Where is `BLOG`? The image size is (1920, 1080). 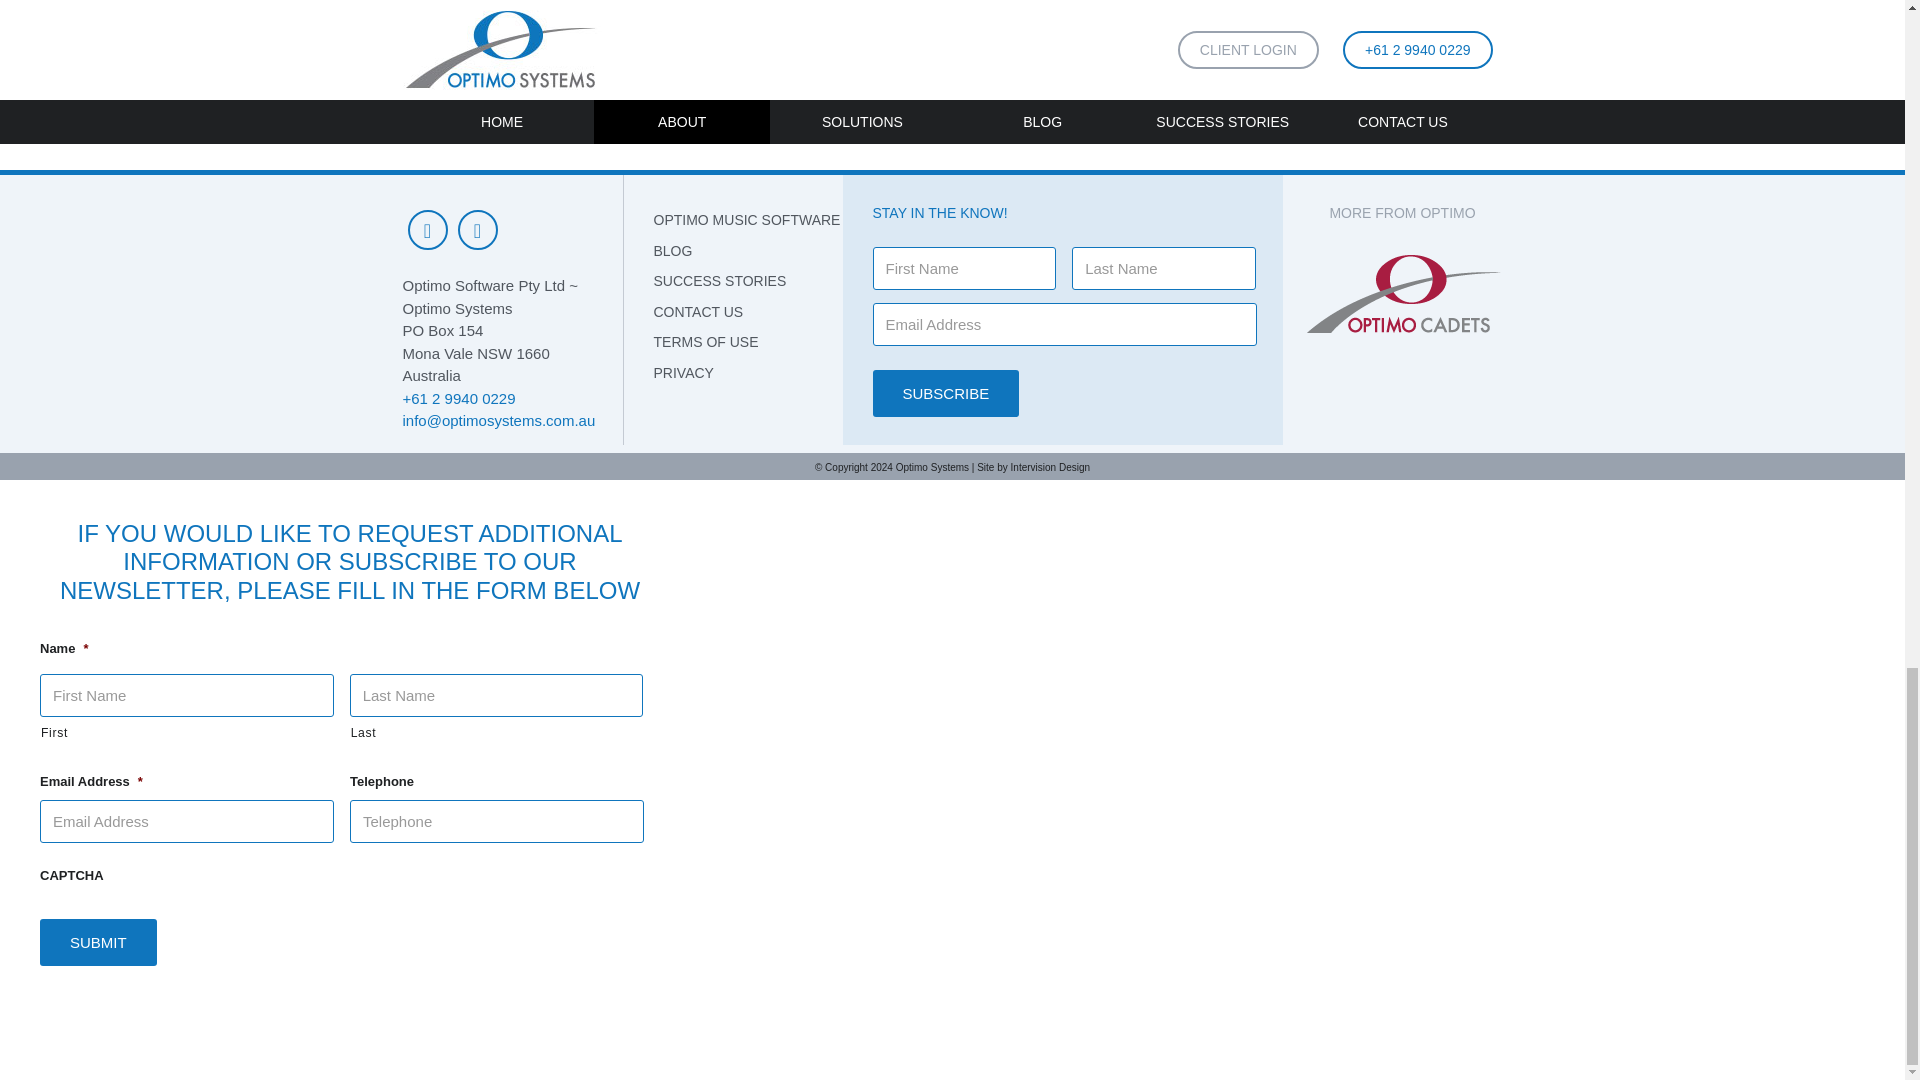
BLOG is located at coordinates (748, 251).